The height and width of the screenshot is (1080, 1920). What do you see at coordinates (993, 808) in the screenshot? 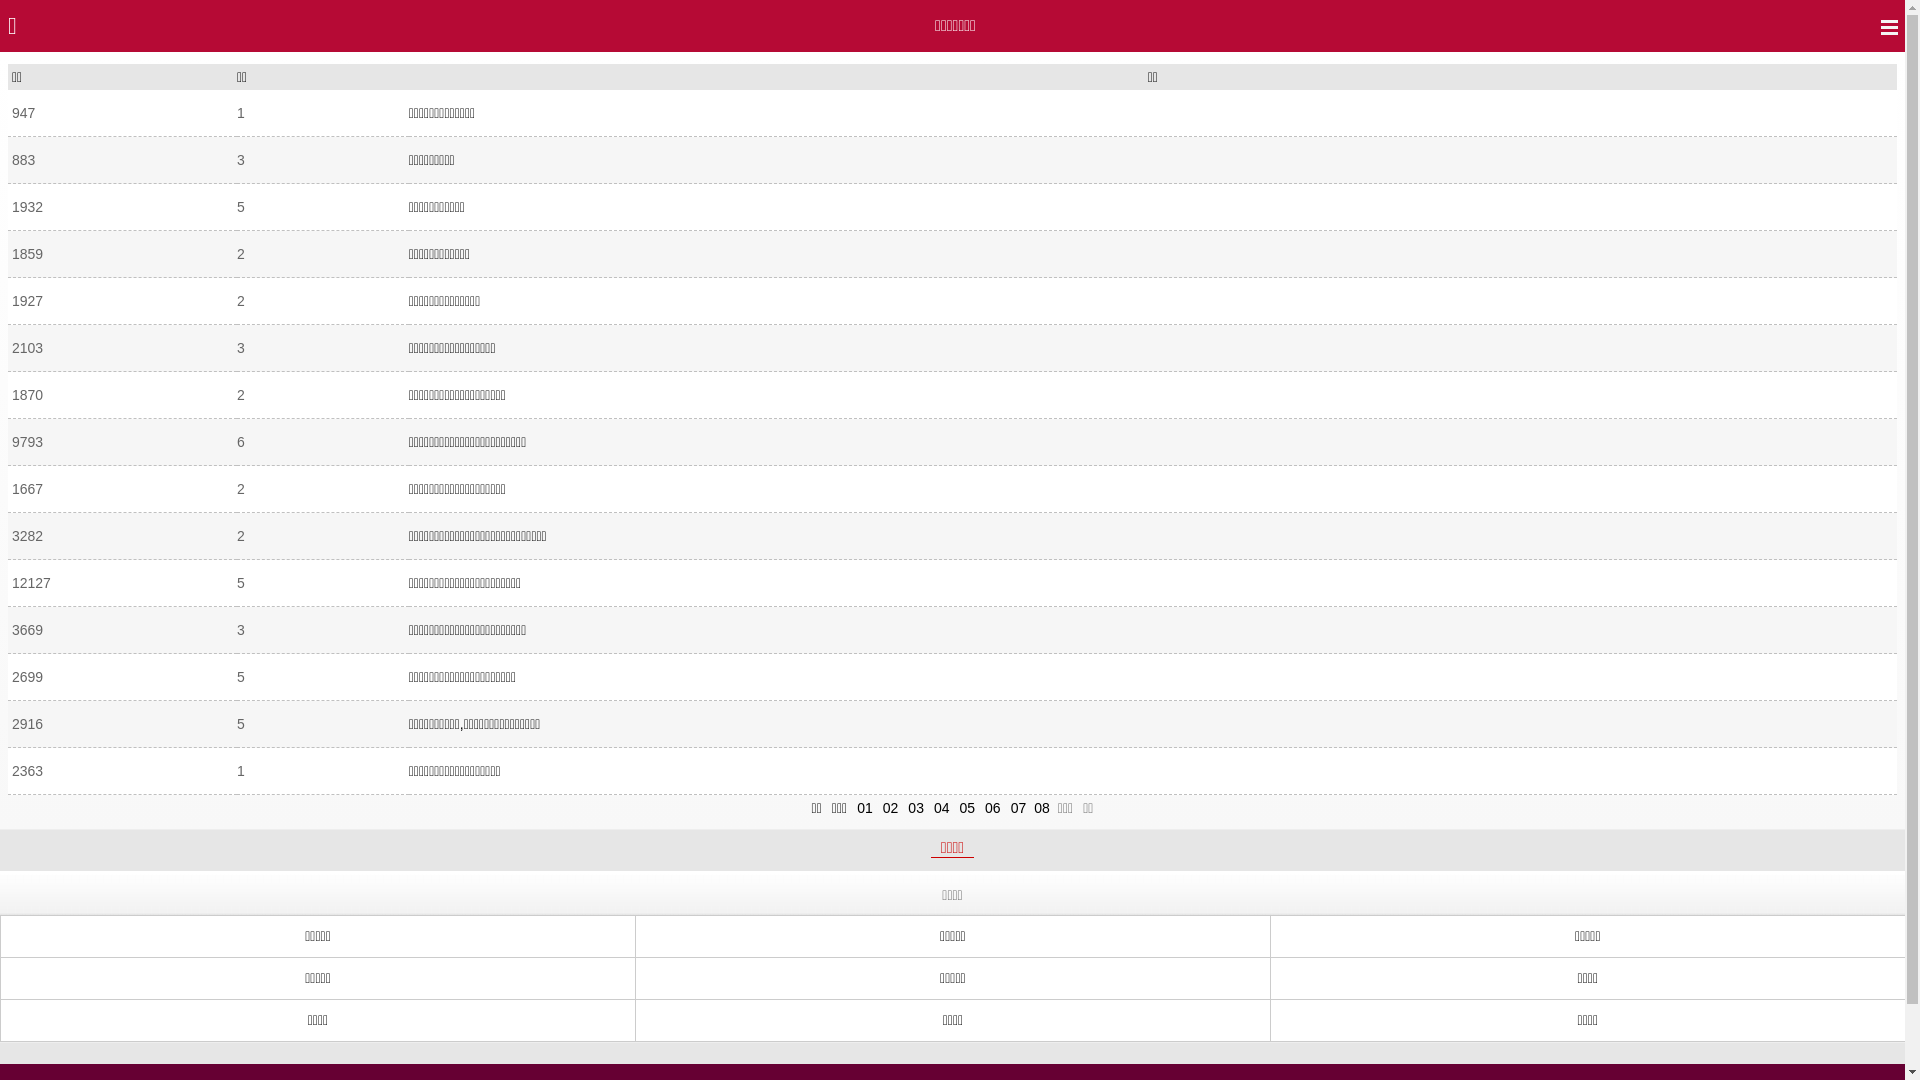
I see `06` at bounding box center [993, 808].